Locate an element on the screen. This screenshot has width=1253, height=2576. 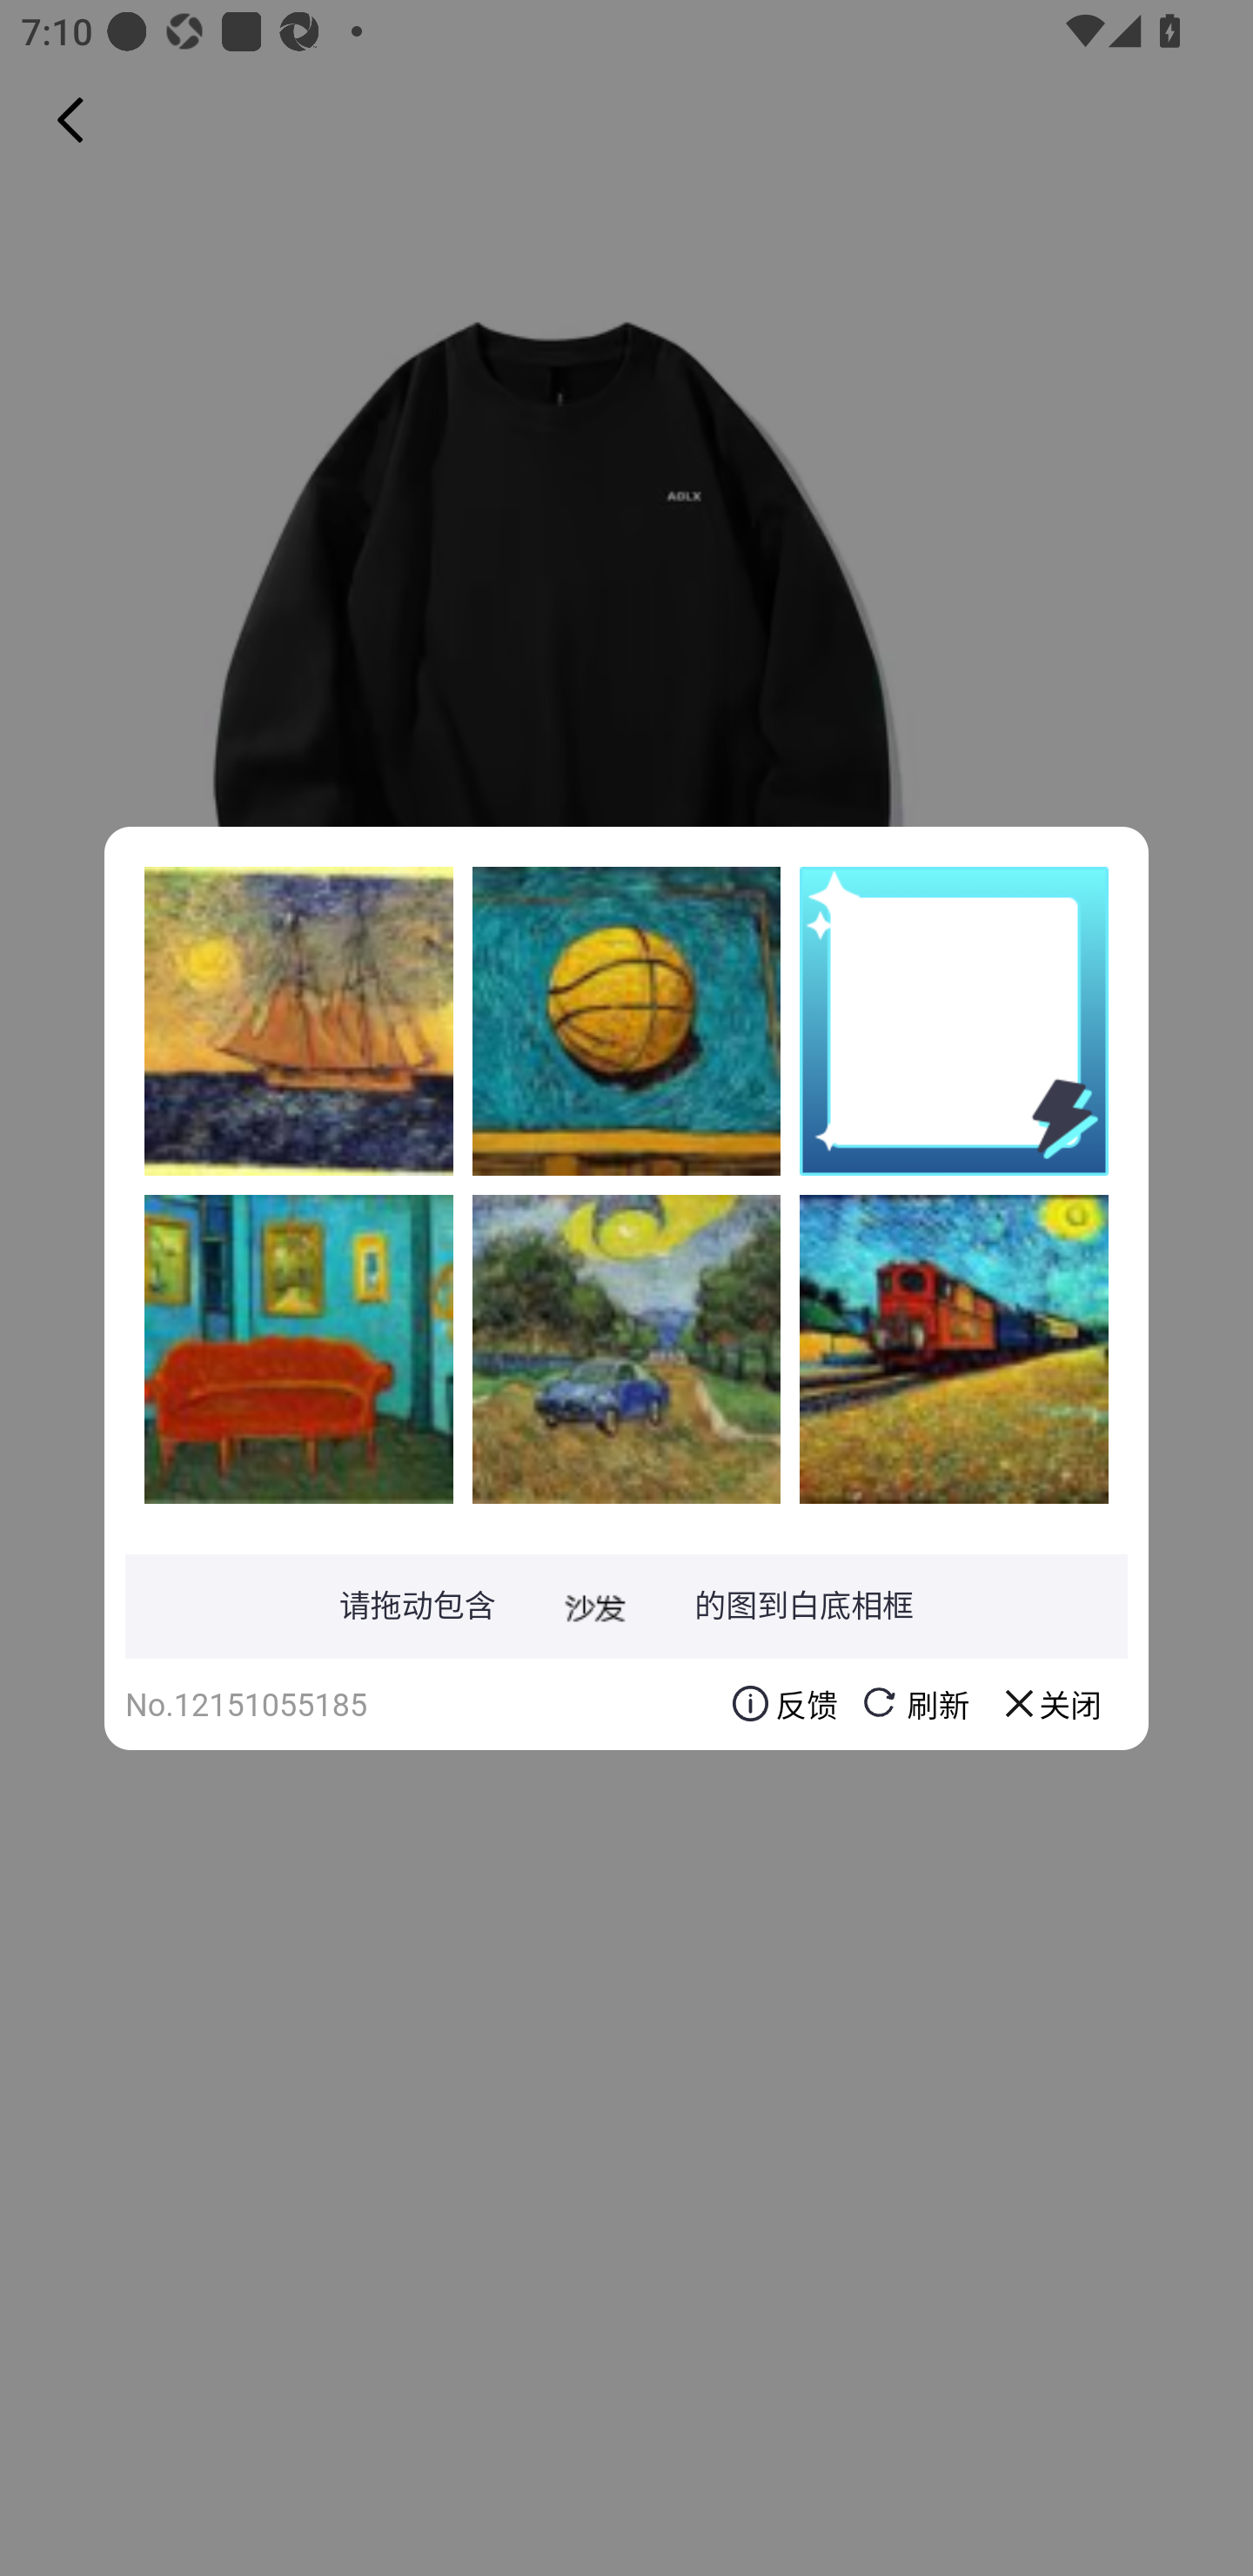
Dxw is located at coordinates (626, 1021).